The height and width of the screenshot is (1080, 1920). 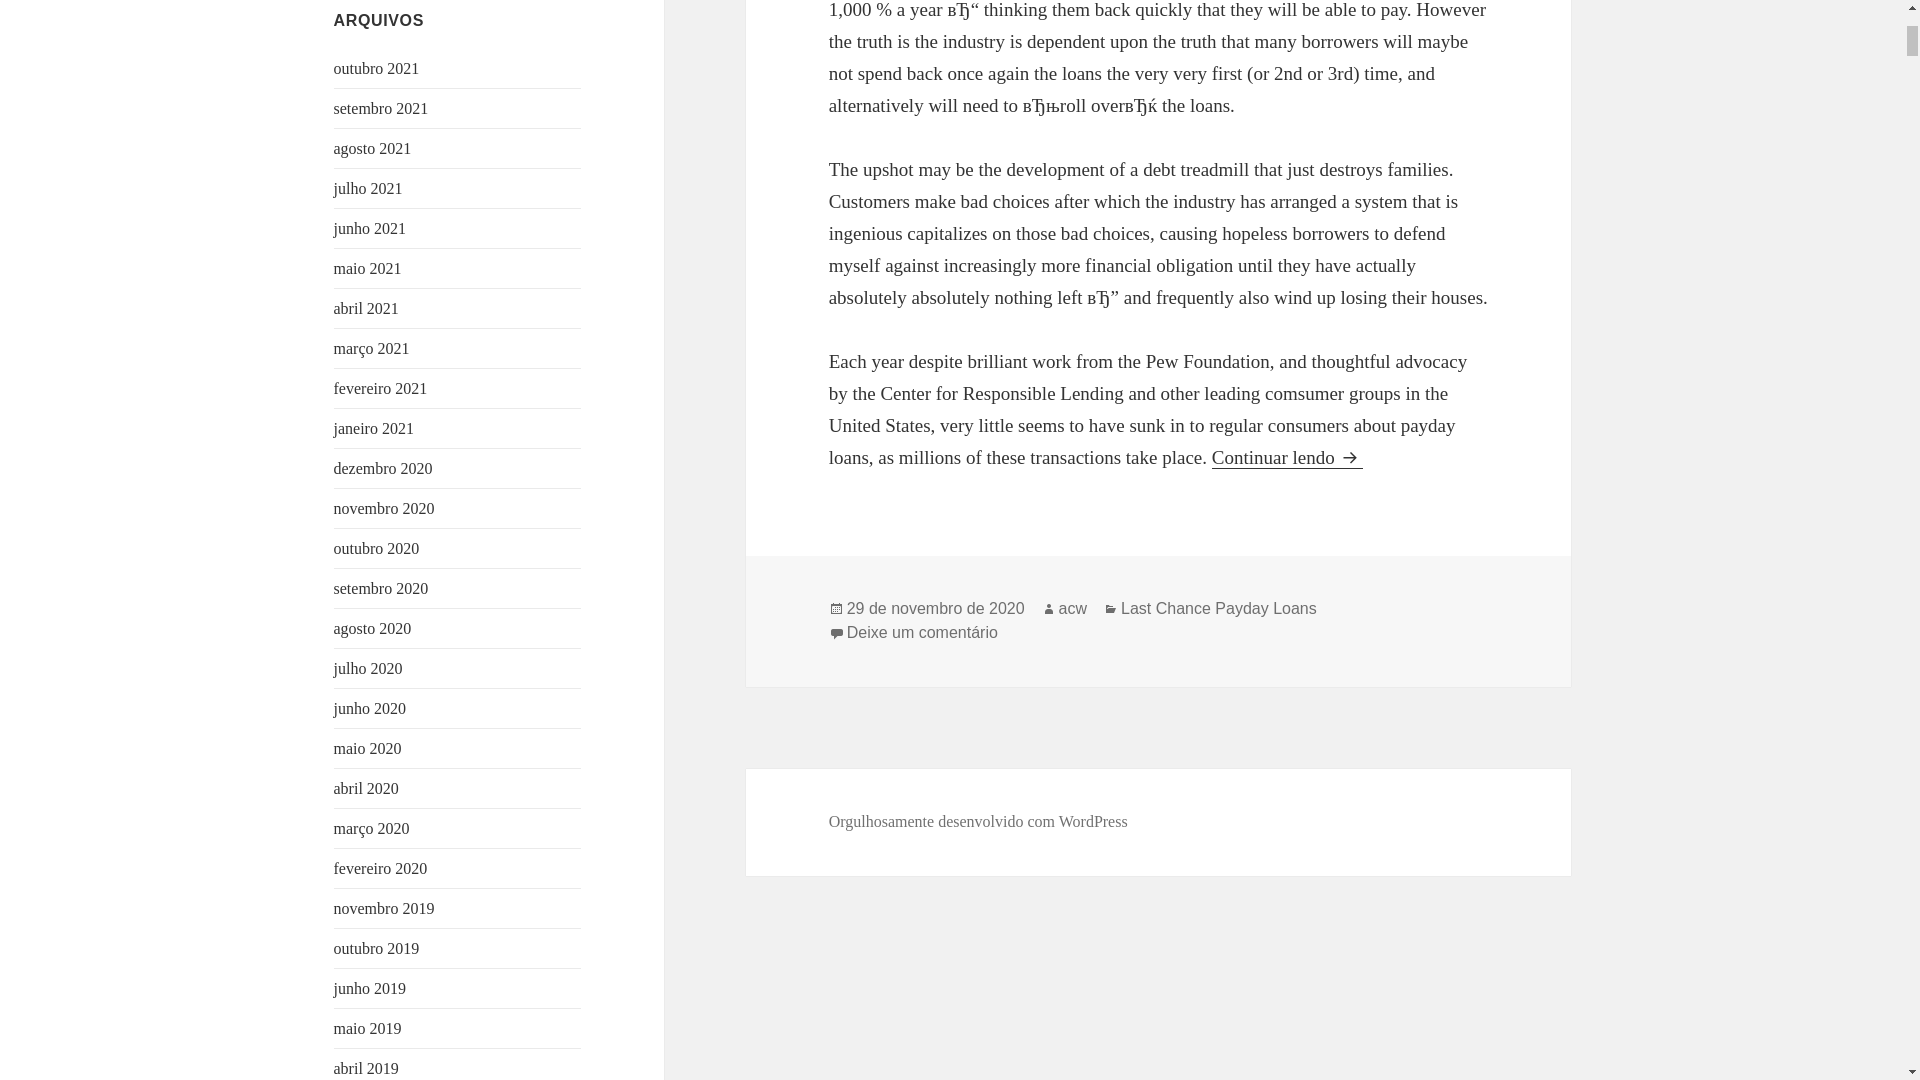 I want to click on junho 2020, so click(x=370, y=708).